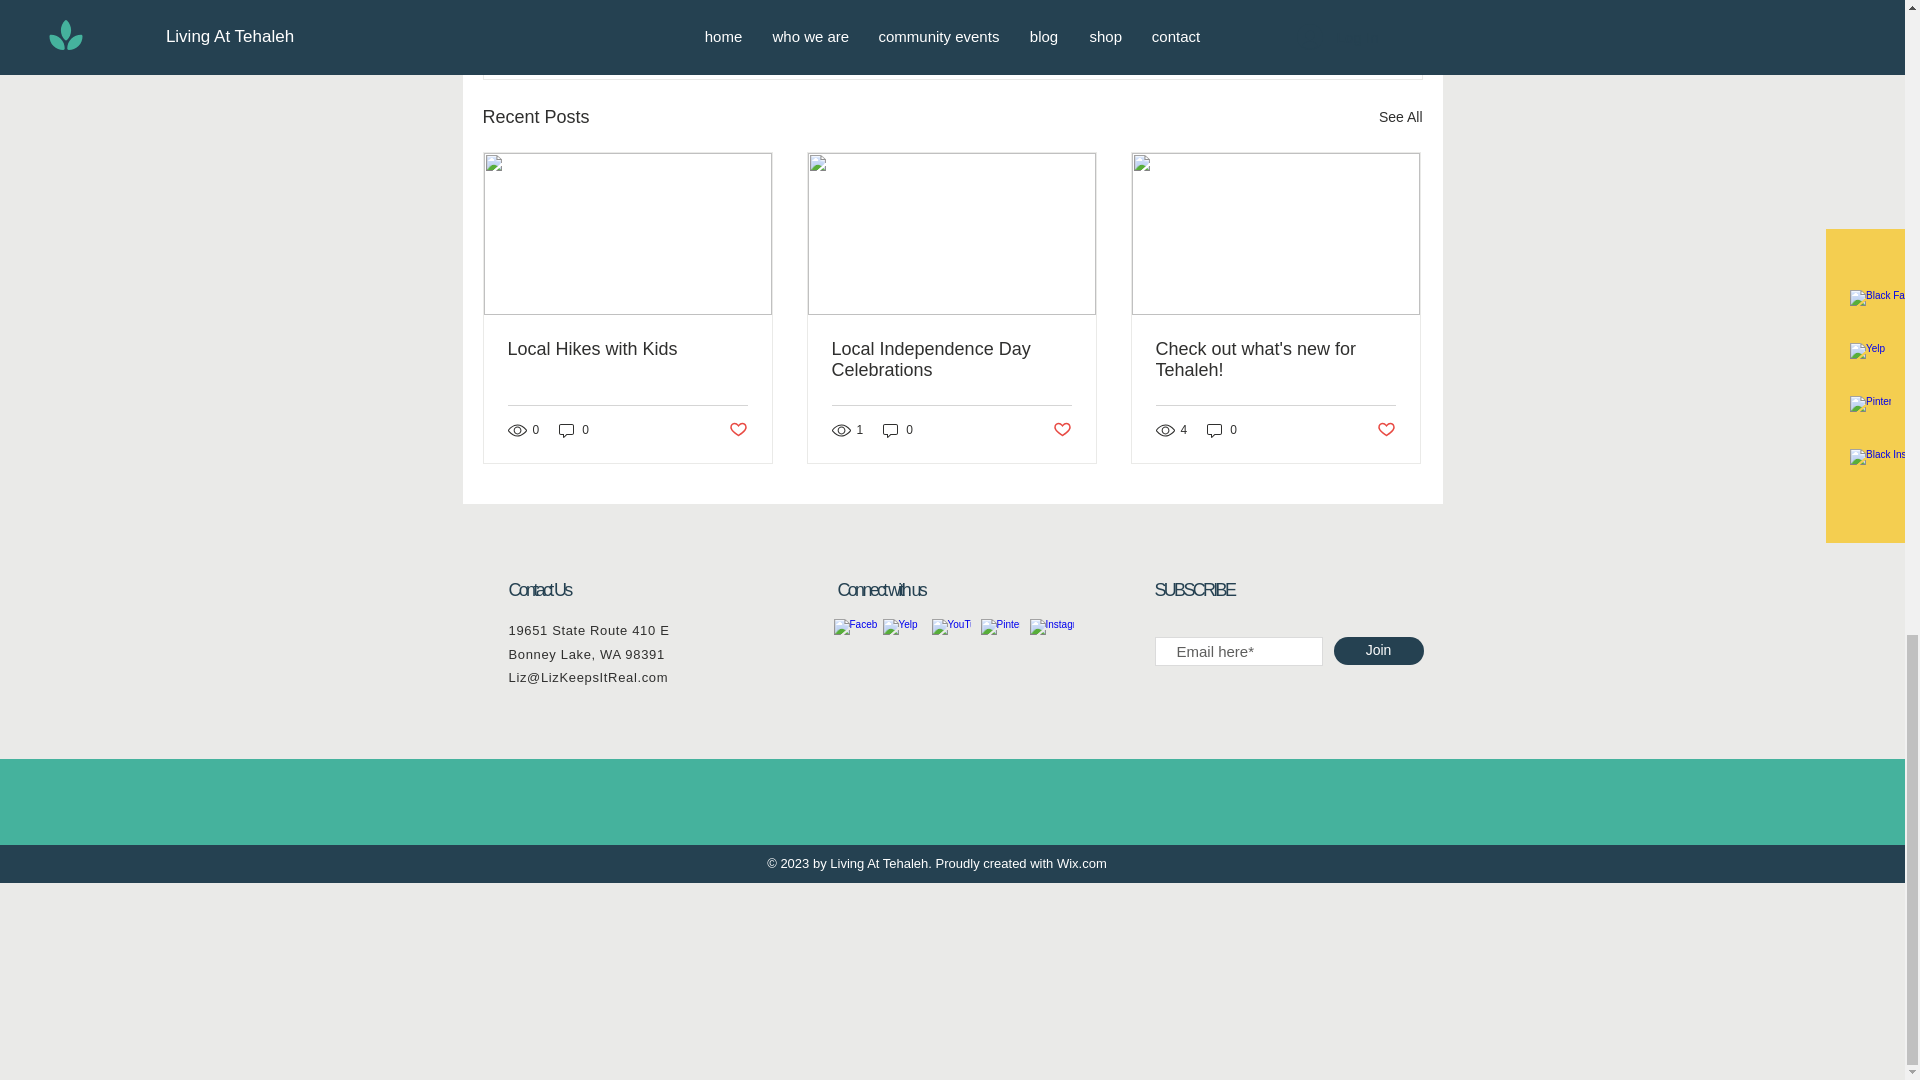 The width and height of the screenshot is (1920, 1080). Describe the element at coordinates (1062, 430) in the screenshot. I see `Post not marked as liked` at that location.